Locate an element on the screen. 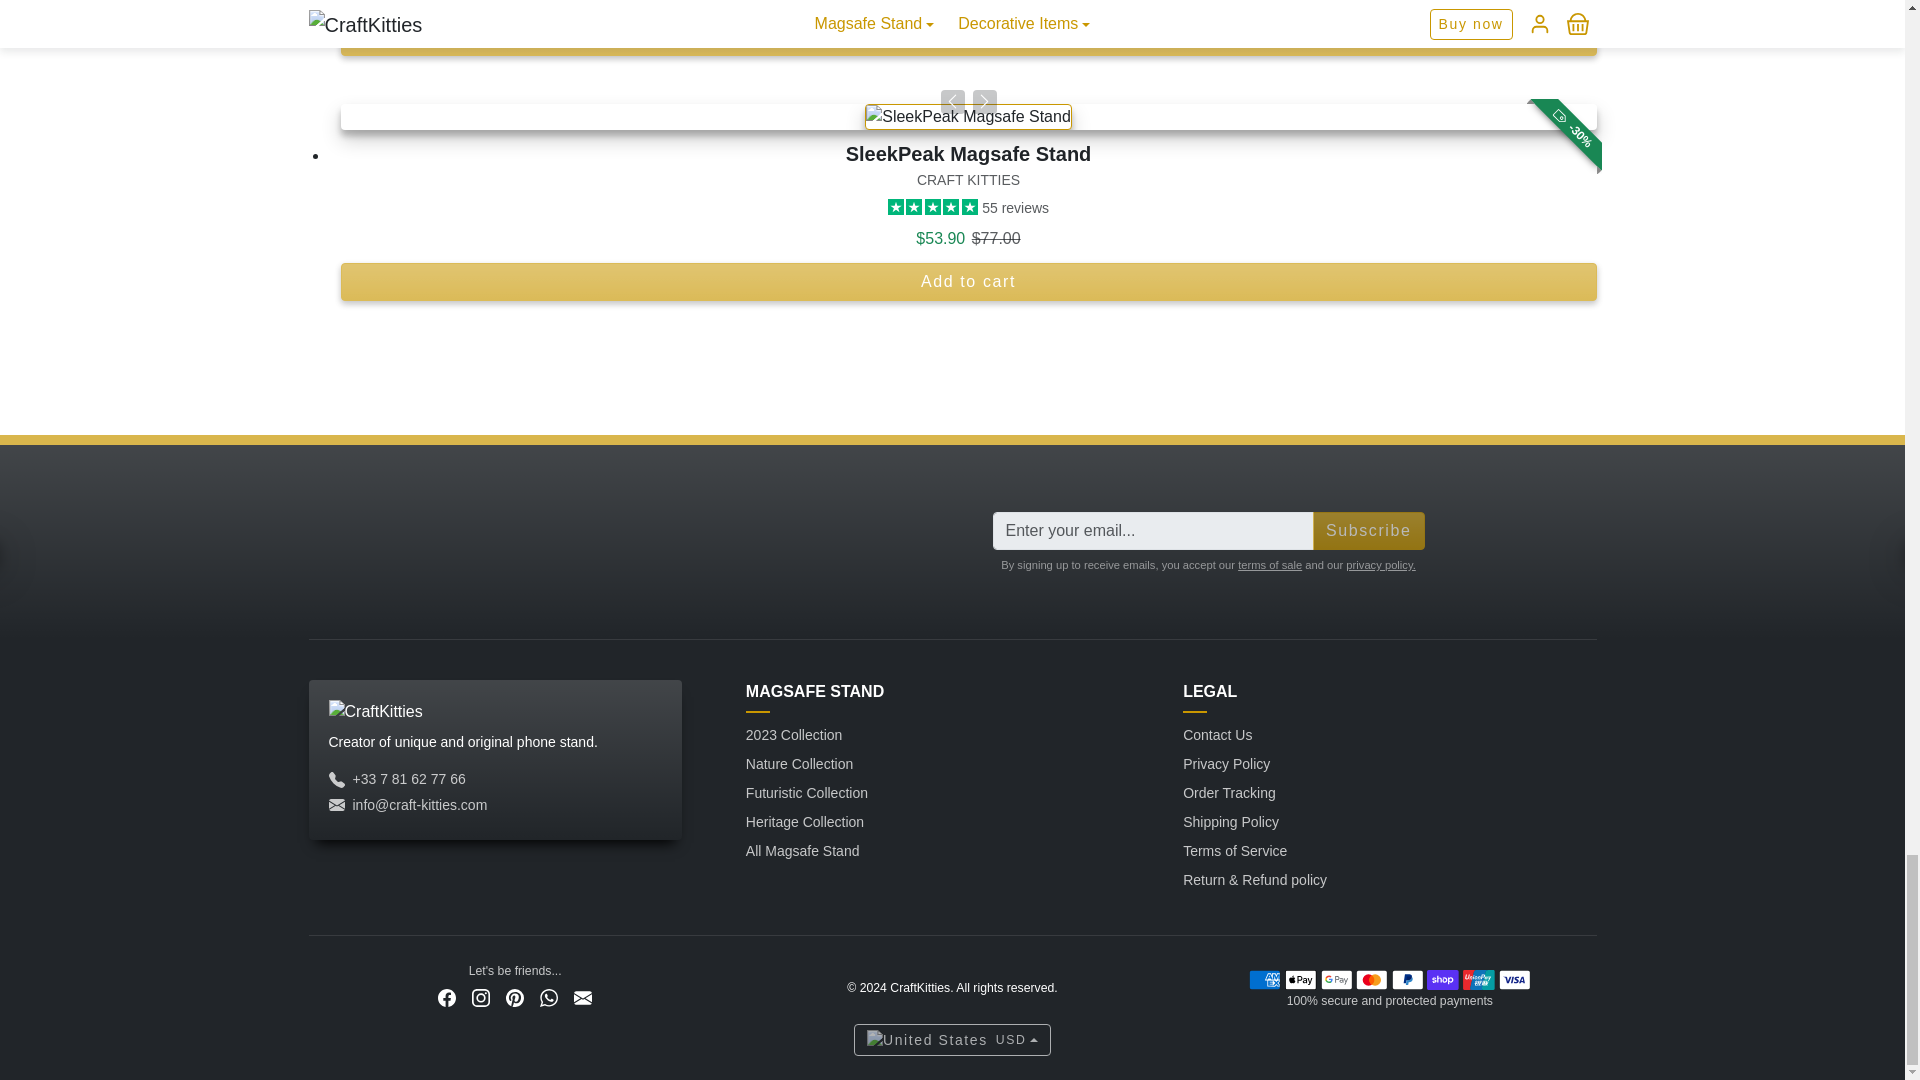 This screenshot has height=1080, width=1920. Master is located at coordinates (1372, 979).